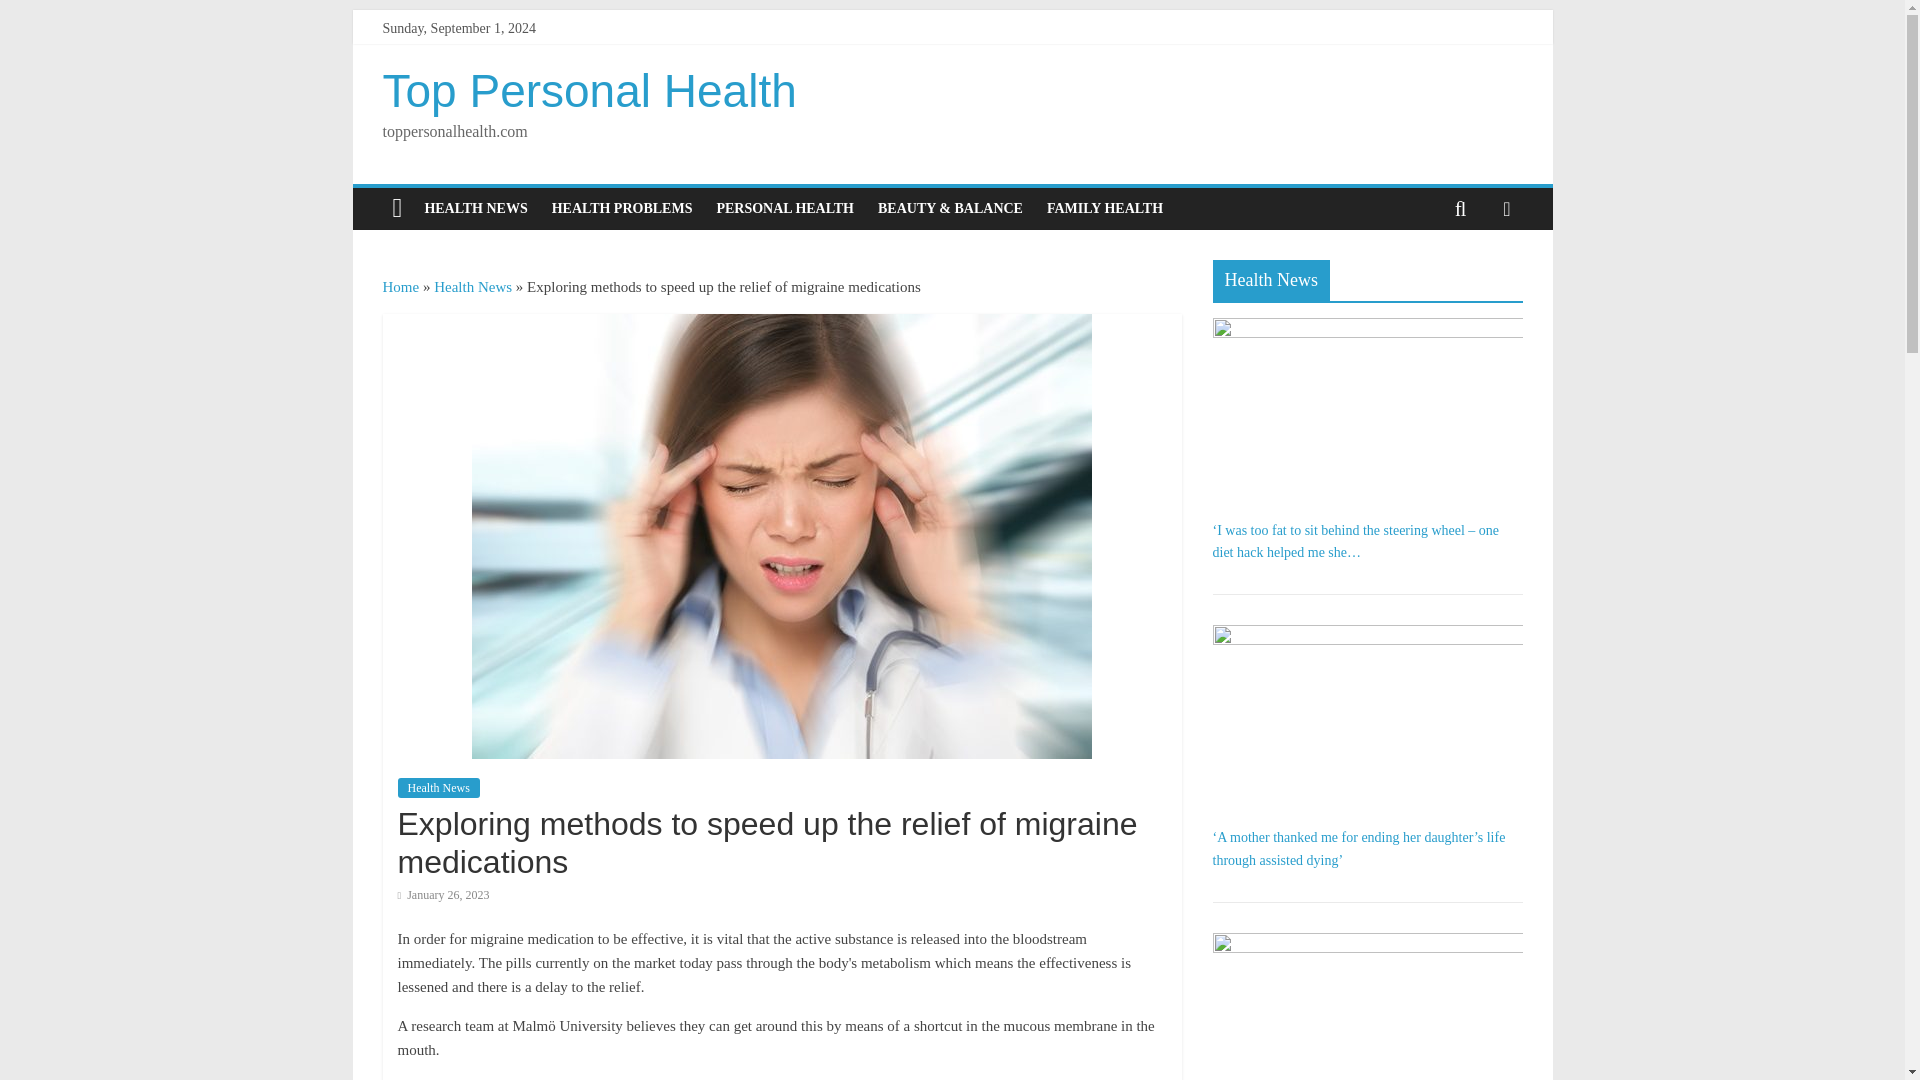  I want to click on HEALTH NEWS, so click(476, 208).